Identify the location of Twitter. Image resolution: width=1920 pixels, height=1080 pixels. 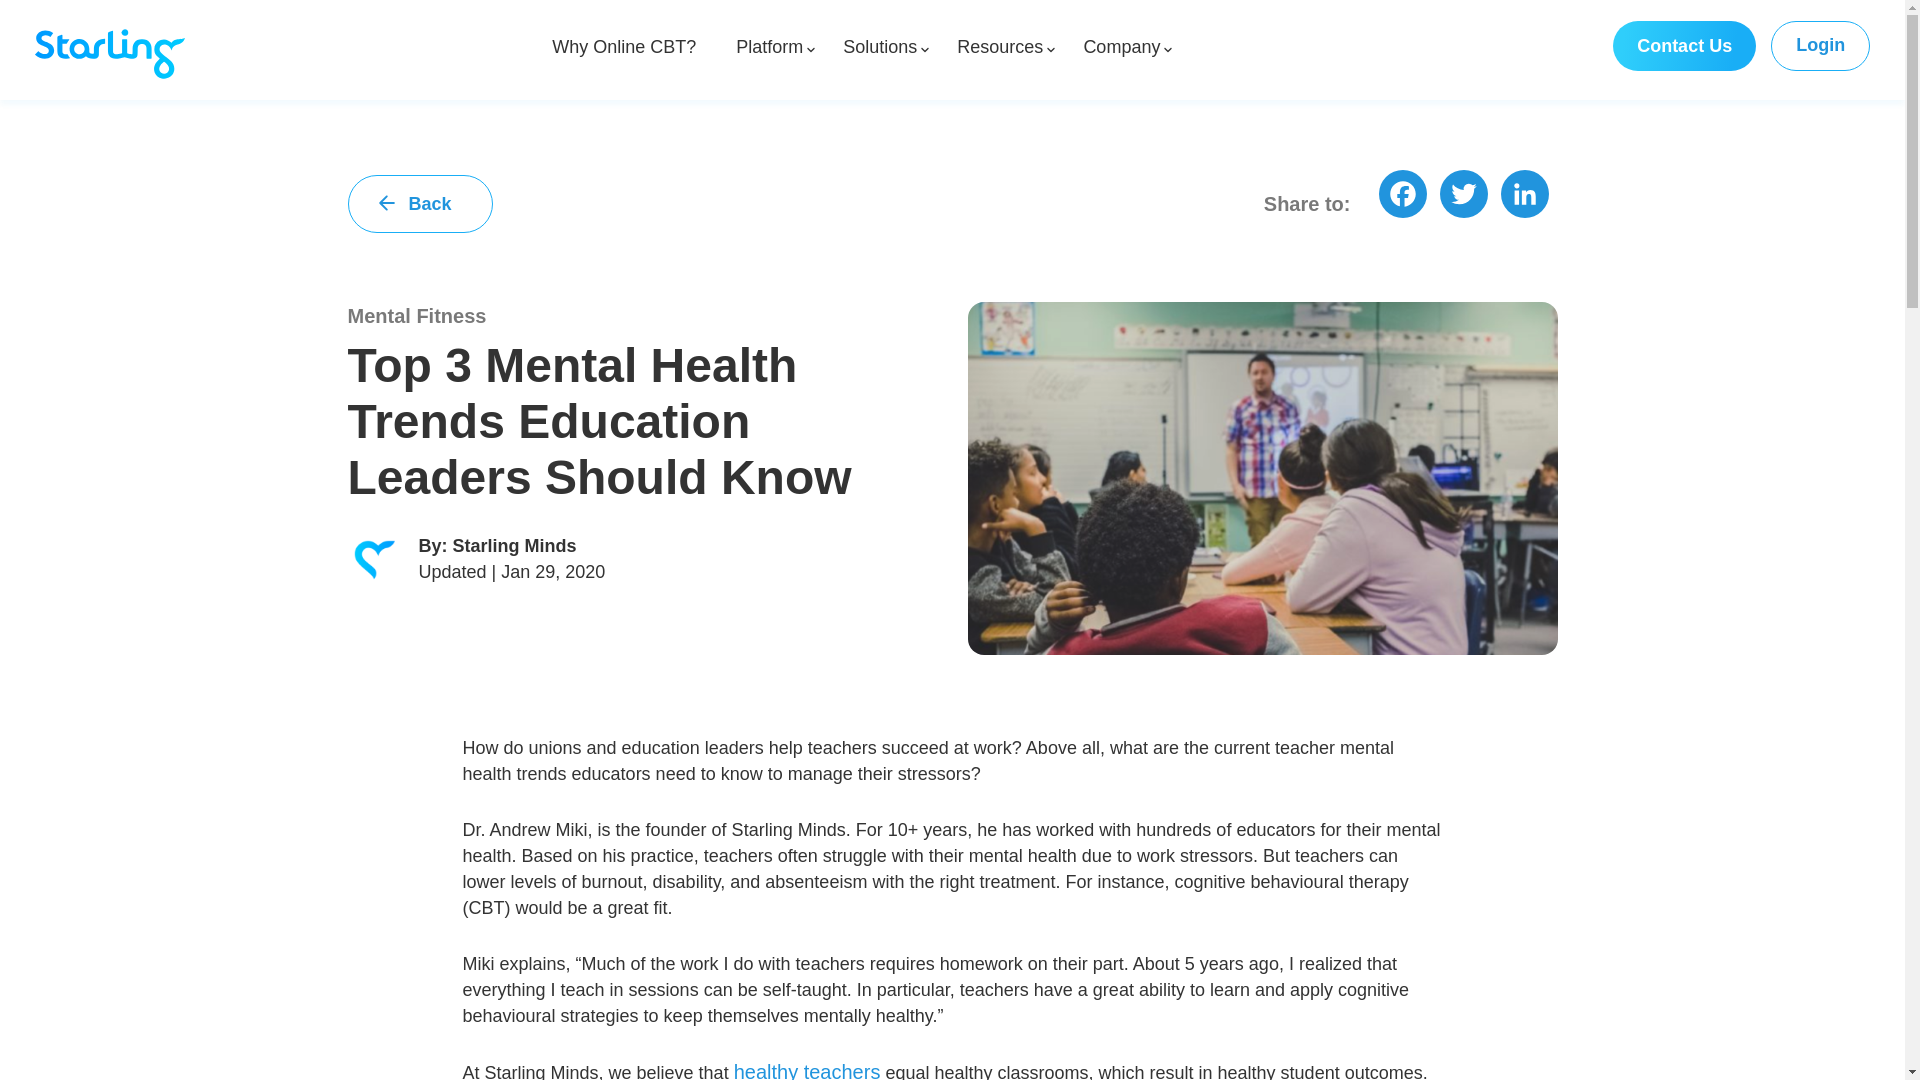
(1466, 202).